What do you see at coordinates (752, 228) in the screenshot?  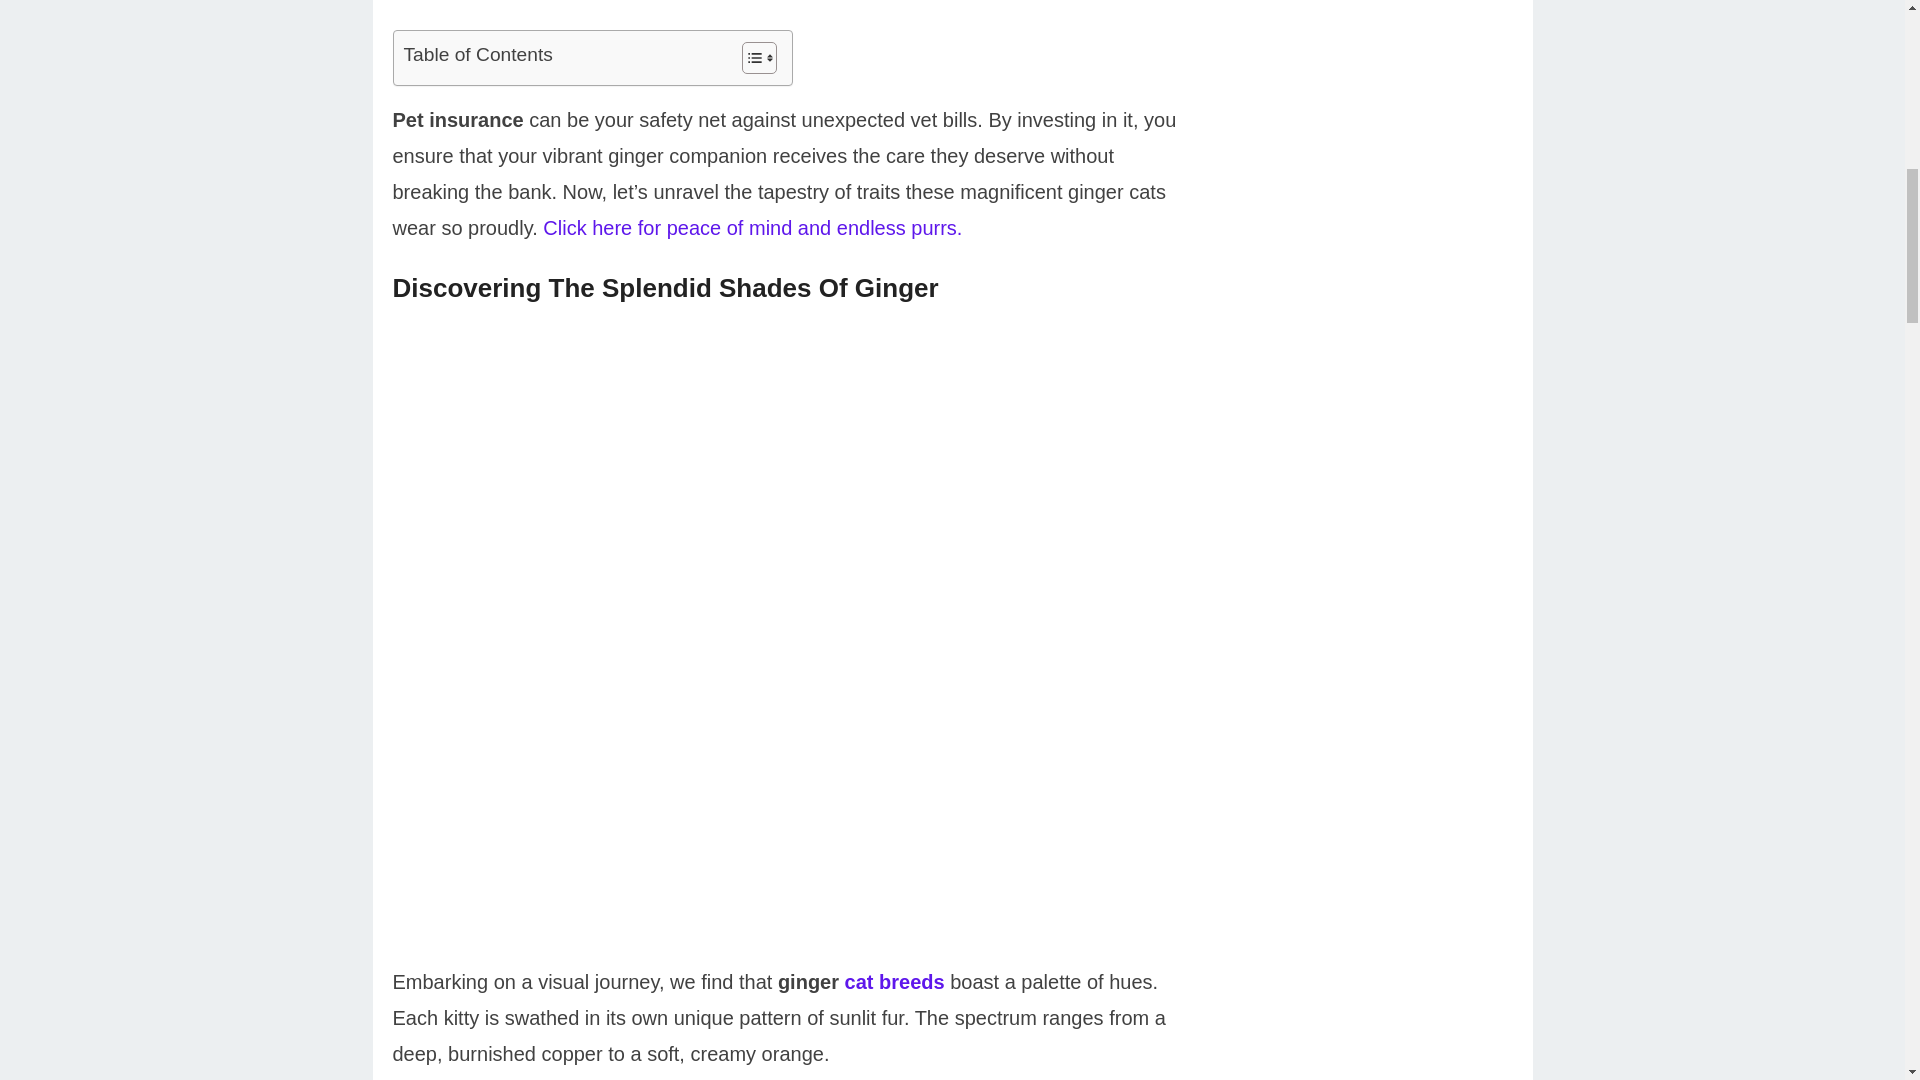 I see `Click here for peace of mind and endless purrs.` at bounding box center [752, 228].